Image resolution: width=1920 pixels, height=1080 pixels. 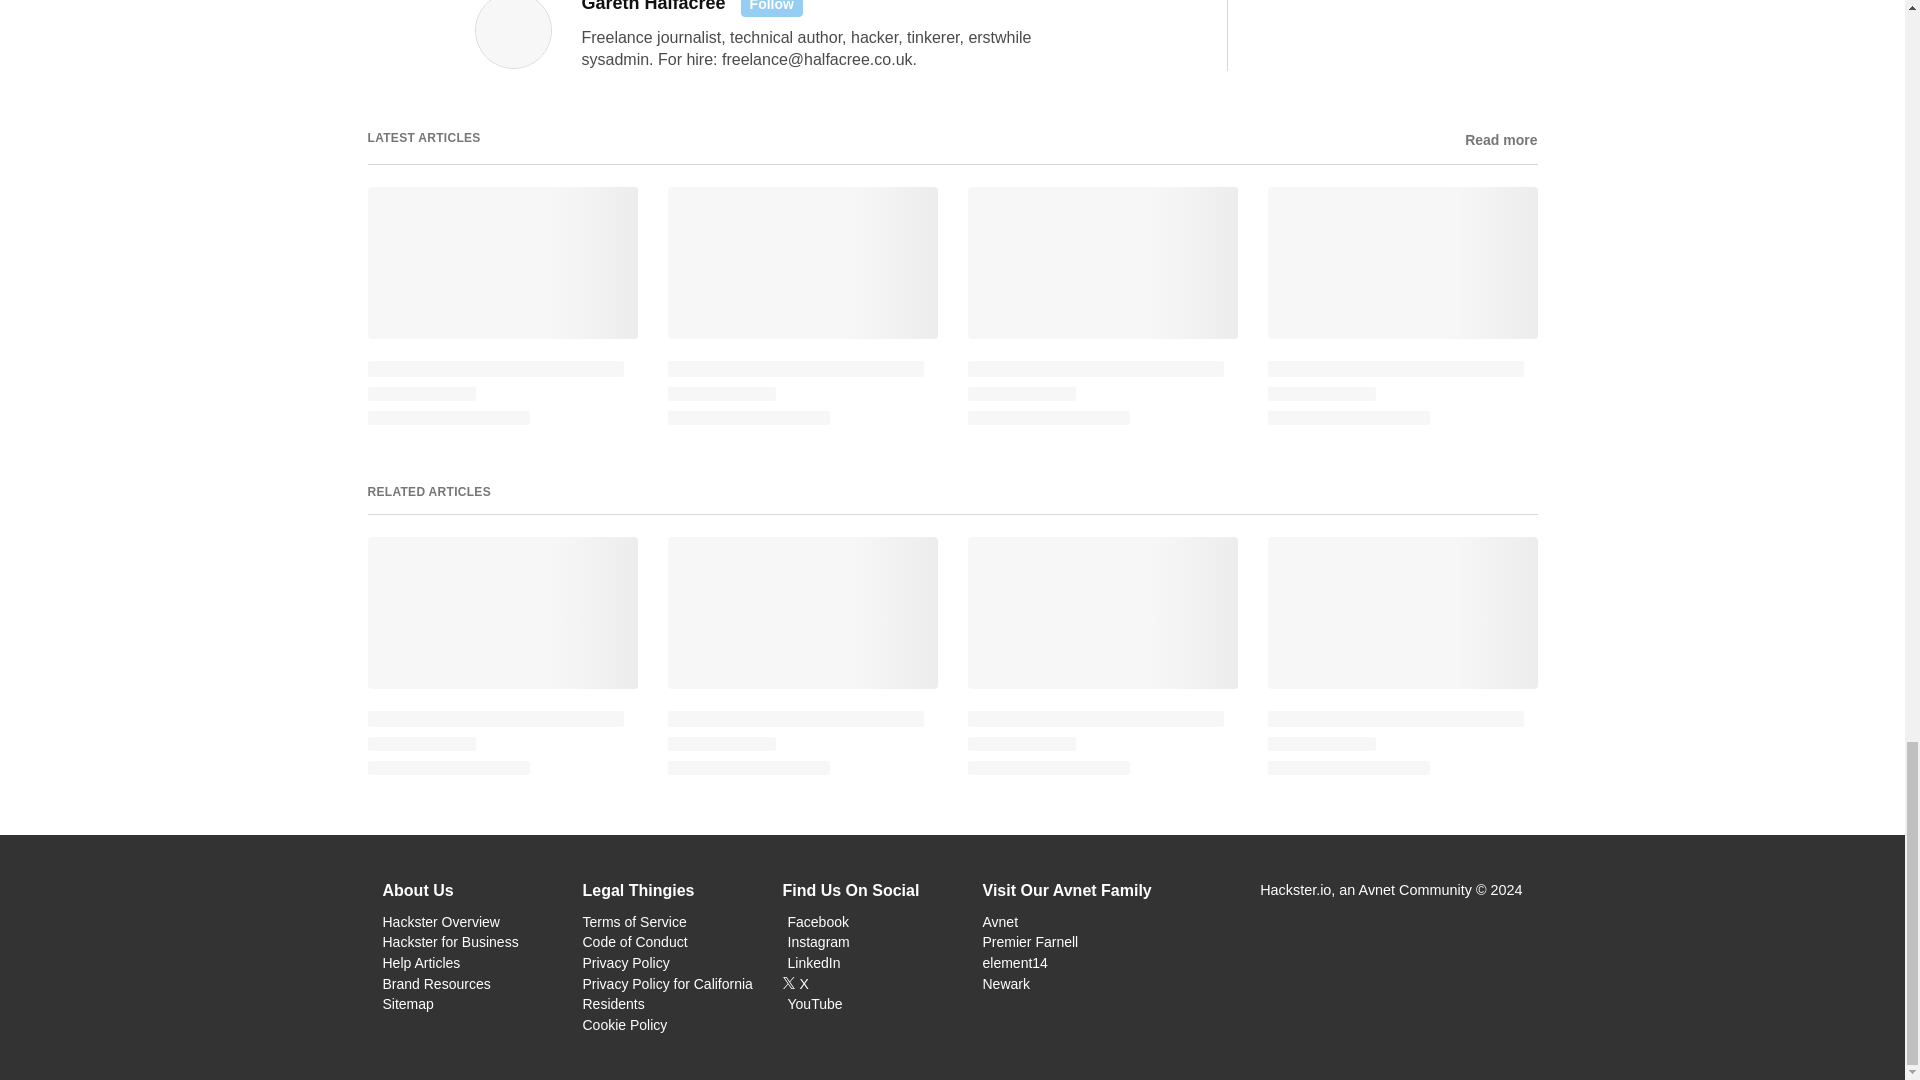 What do you see at coordinates (436, 984) in the screenshot?
I see `Brand Resources` at bounding box center [436, 984].